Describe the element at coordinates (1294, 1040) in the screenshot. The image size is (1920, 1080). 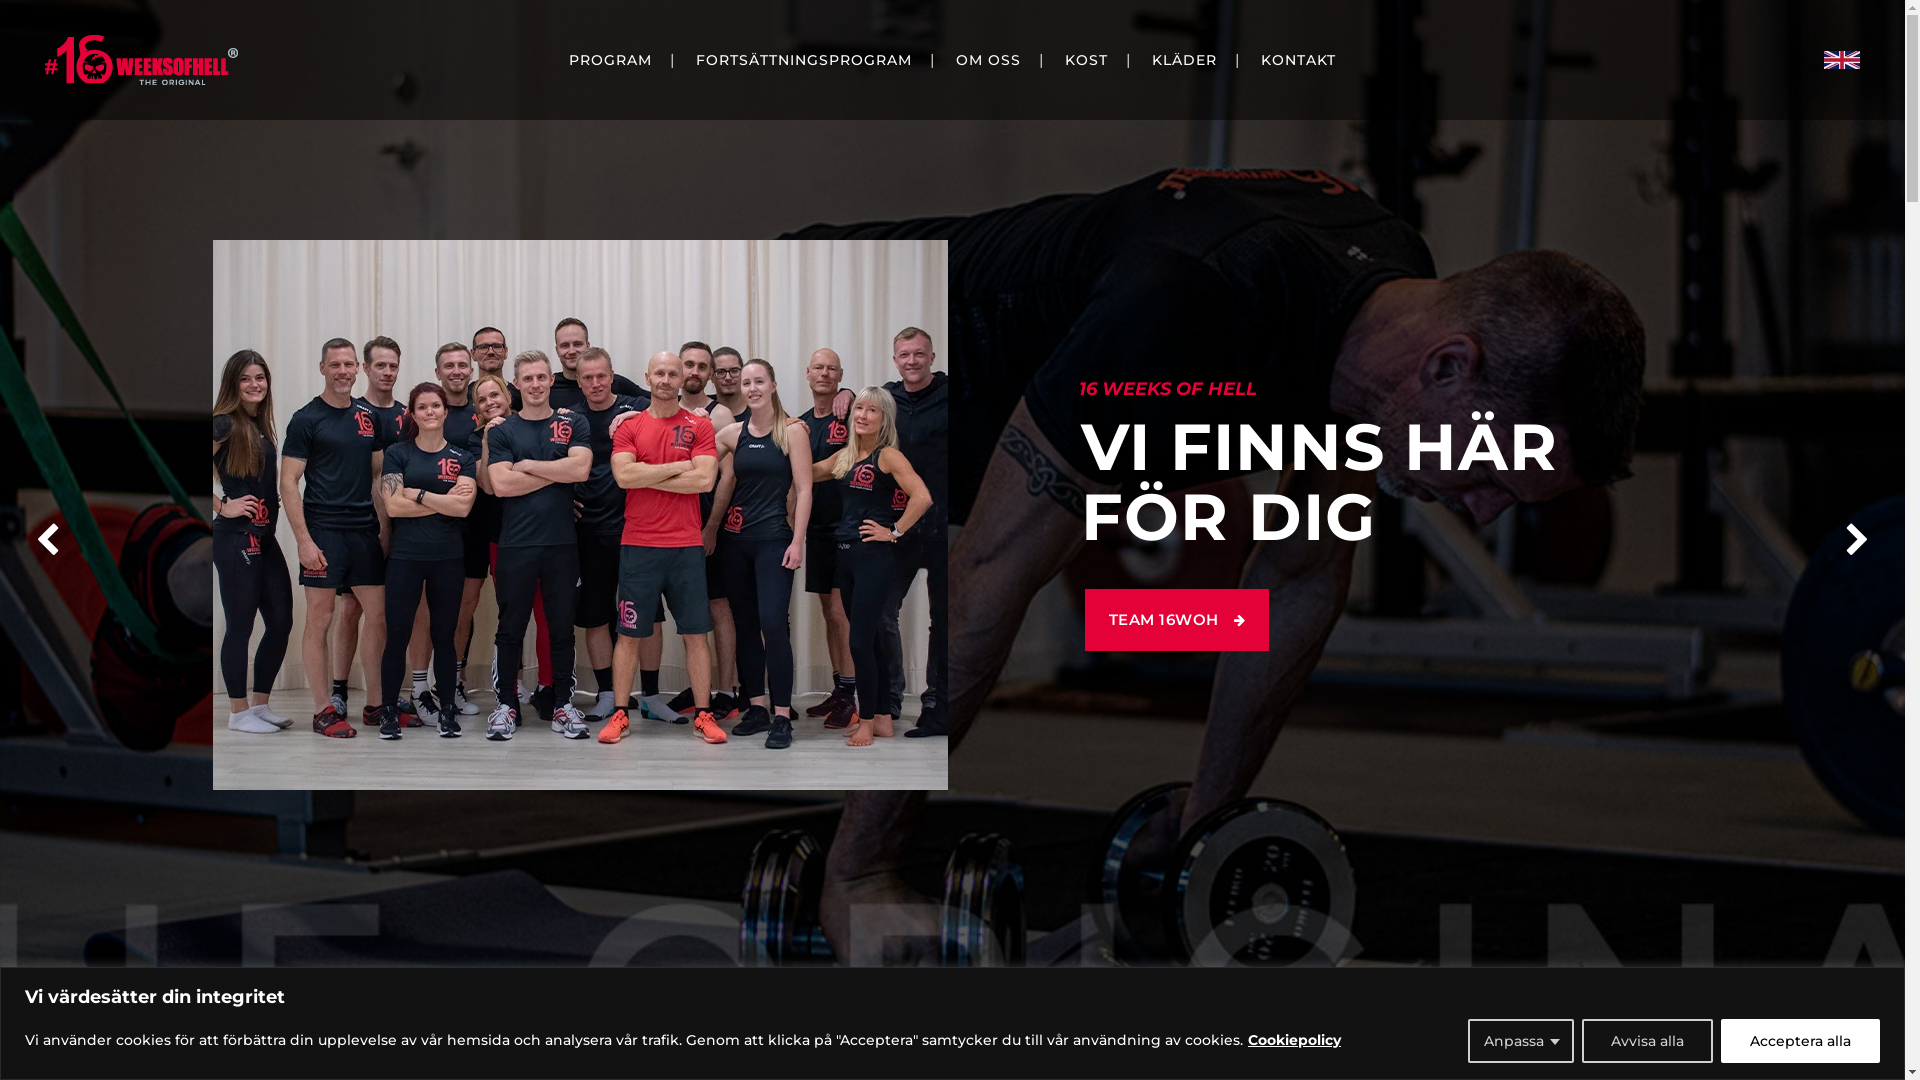
I see `Cookiepolicy` at that location.